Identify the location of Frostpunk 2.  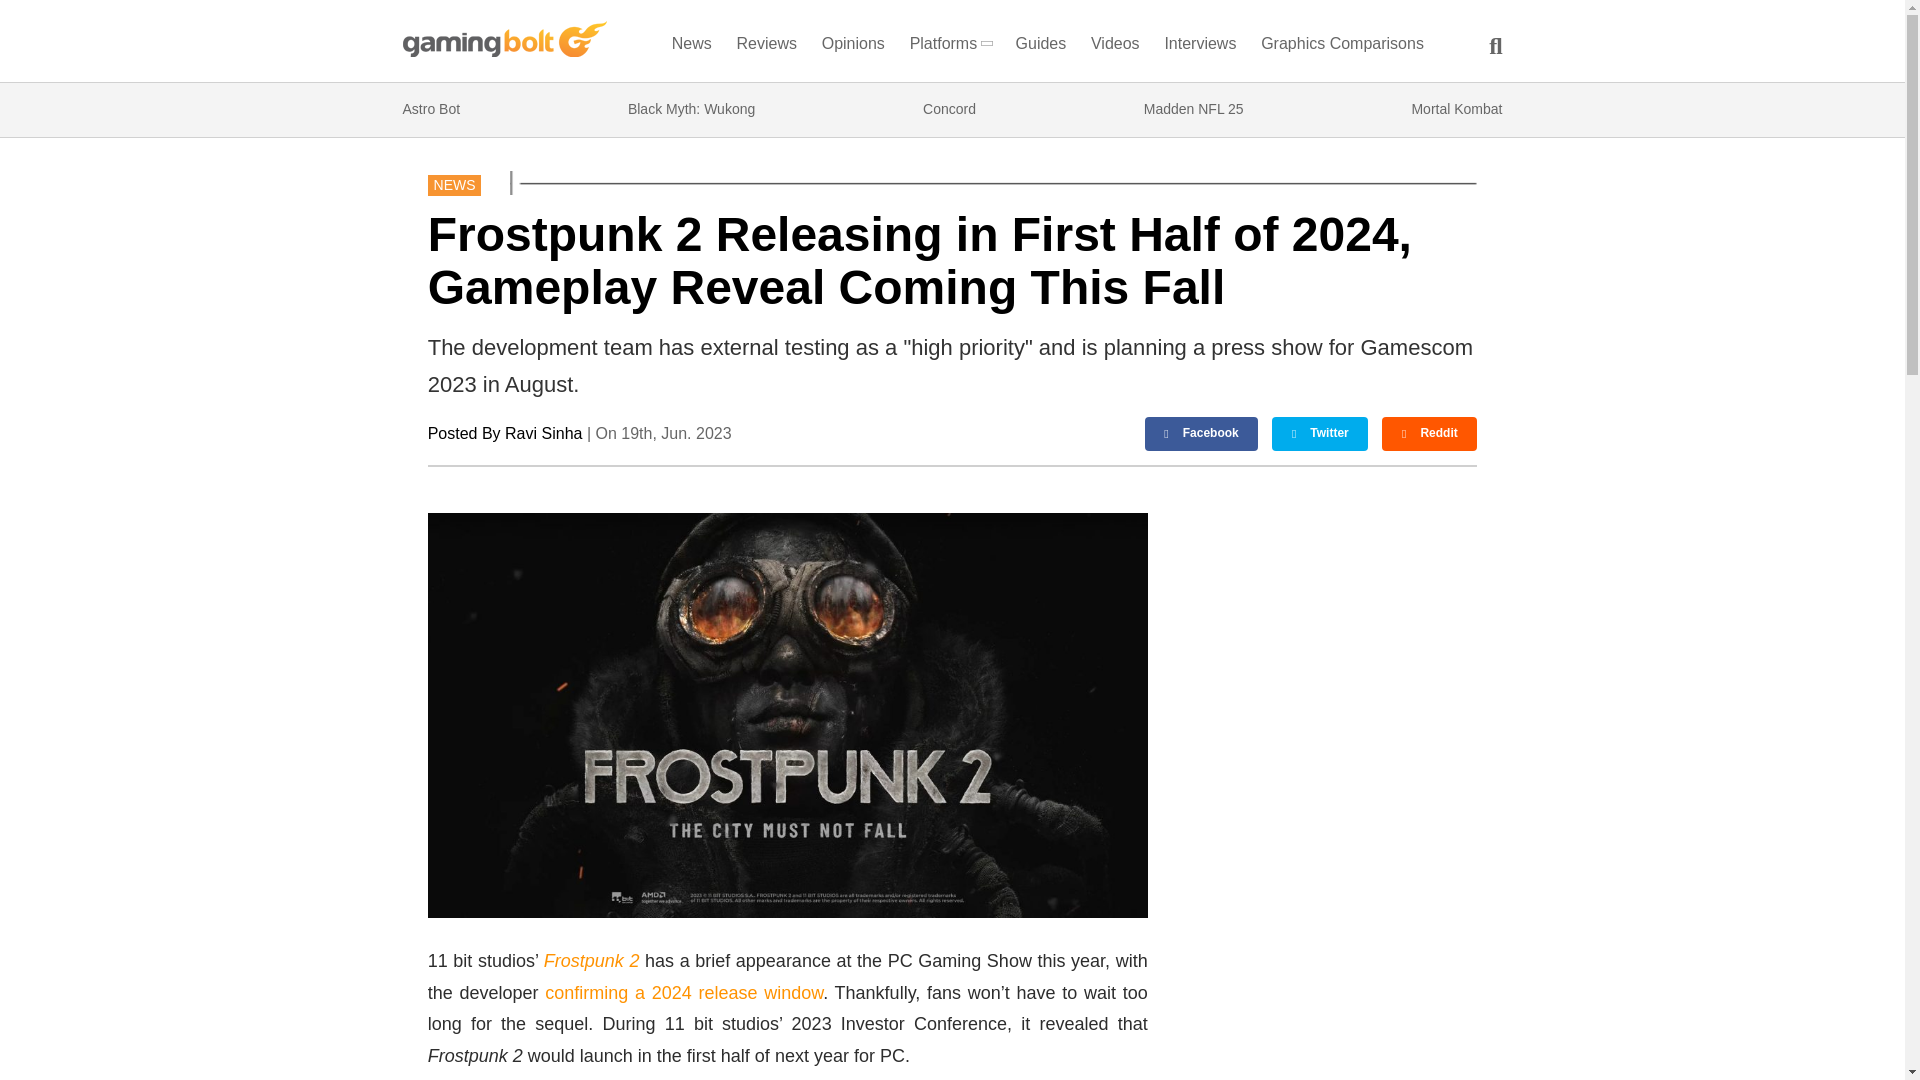
(591, 960).